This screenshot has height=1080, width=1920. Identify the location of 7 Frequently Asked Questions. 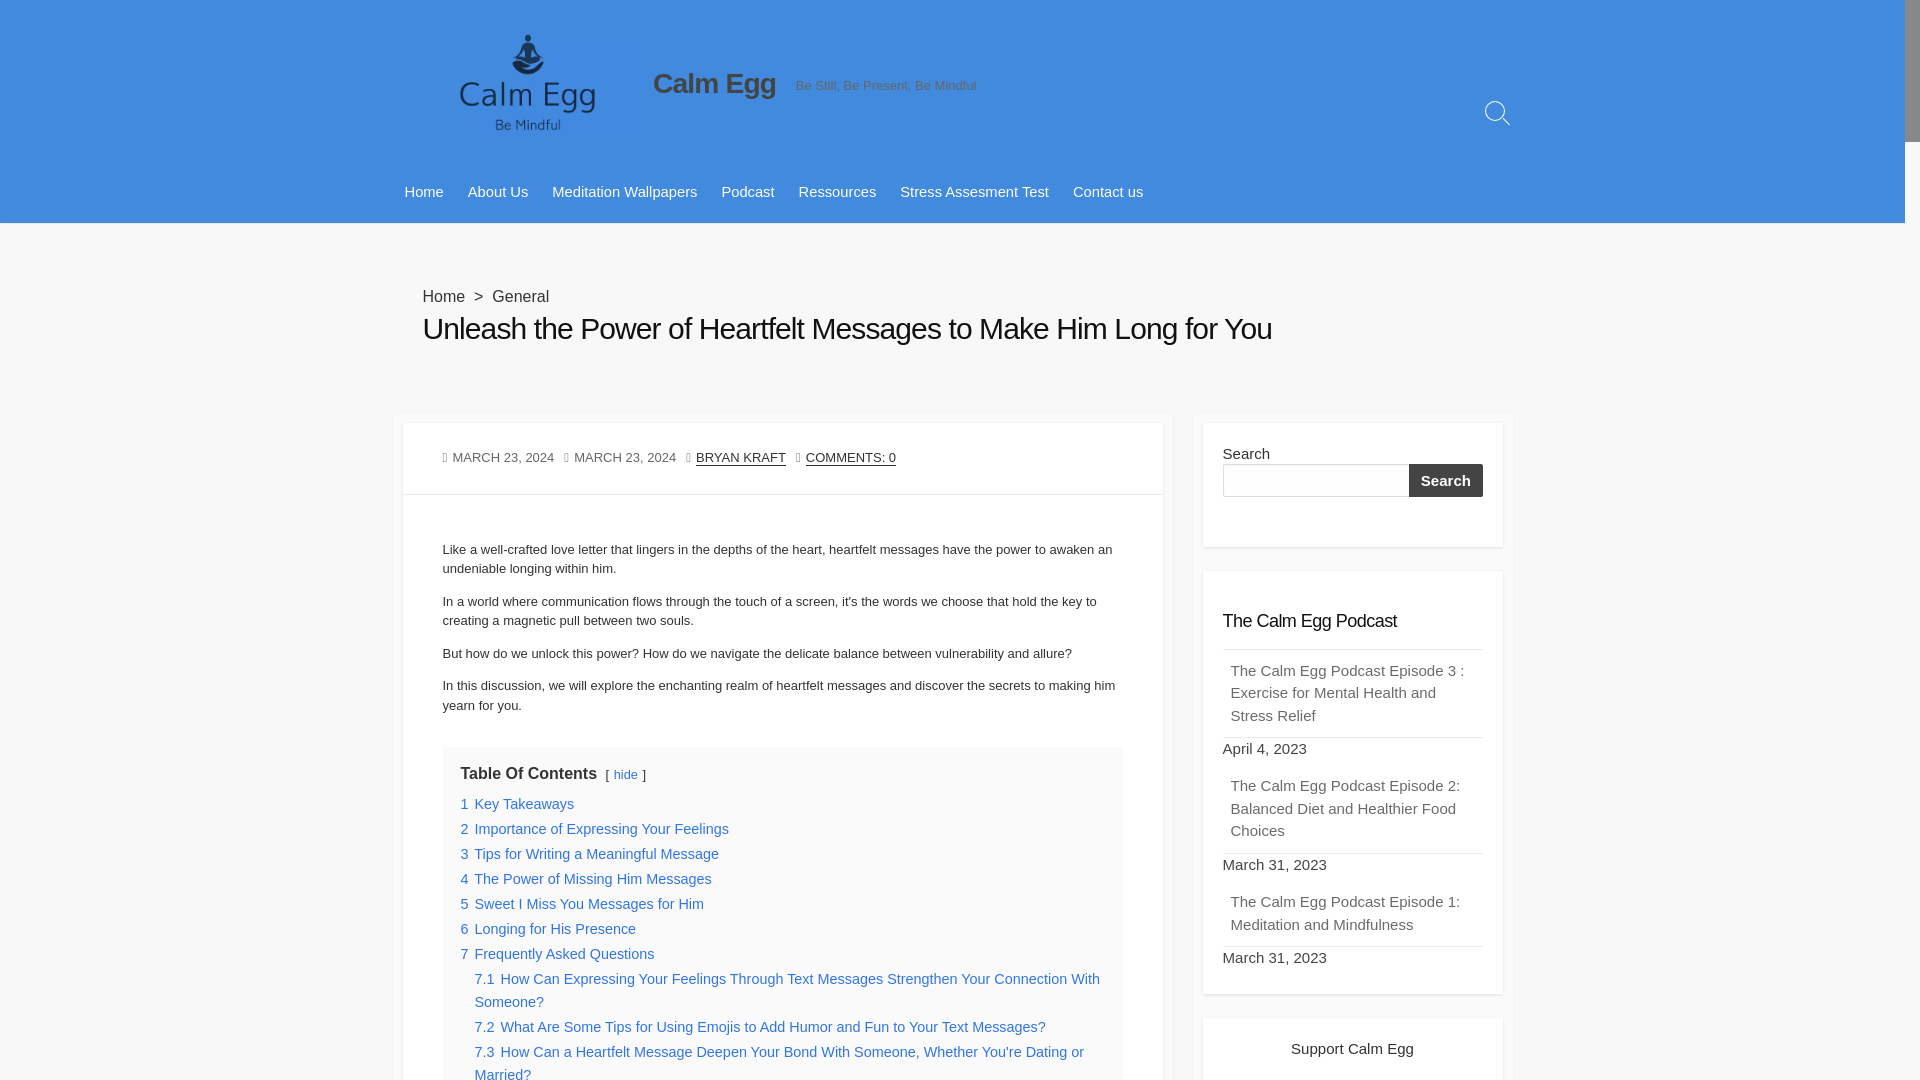
(557, 954).